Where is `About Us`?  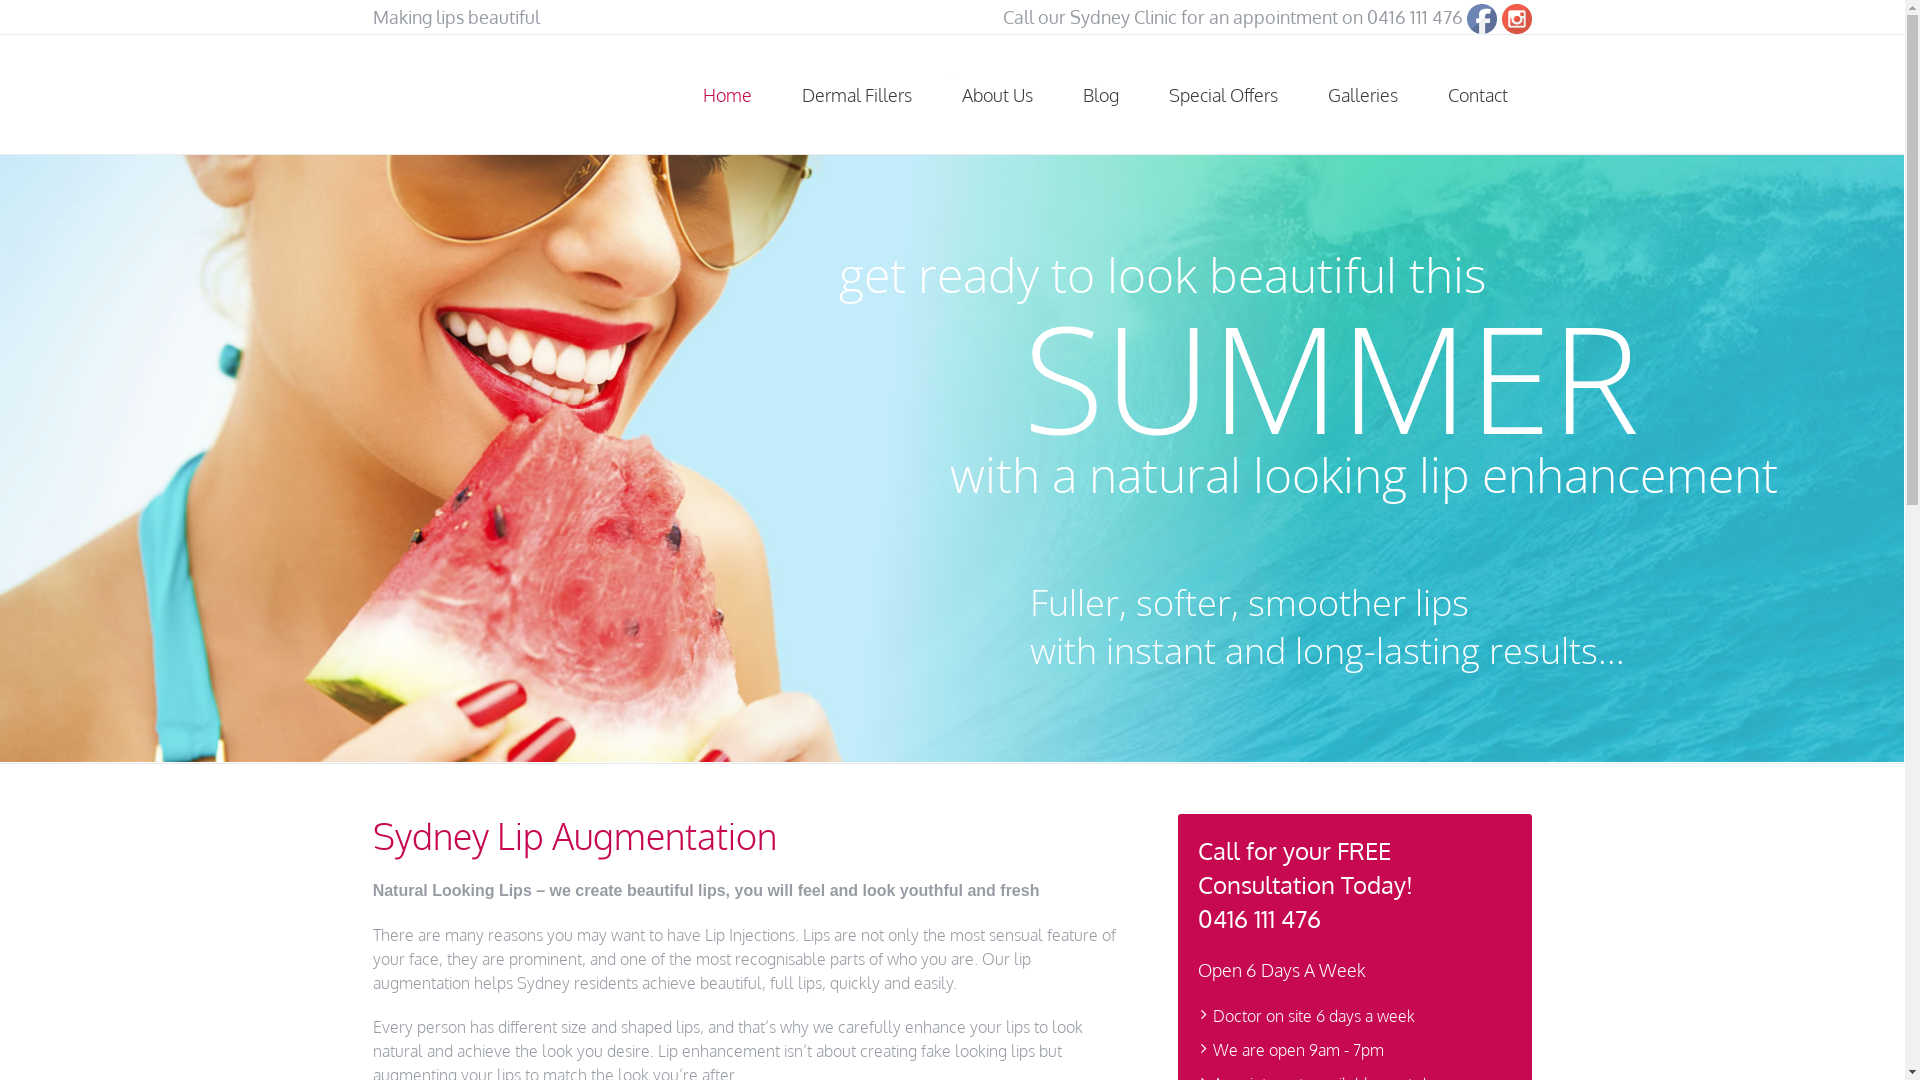 About Us is located at coordinates (996, 95).